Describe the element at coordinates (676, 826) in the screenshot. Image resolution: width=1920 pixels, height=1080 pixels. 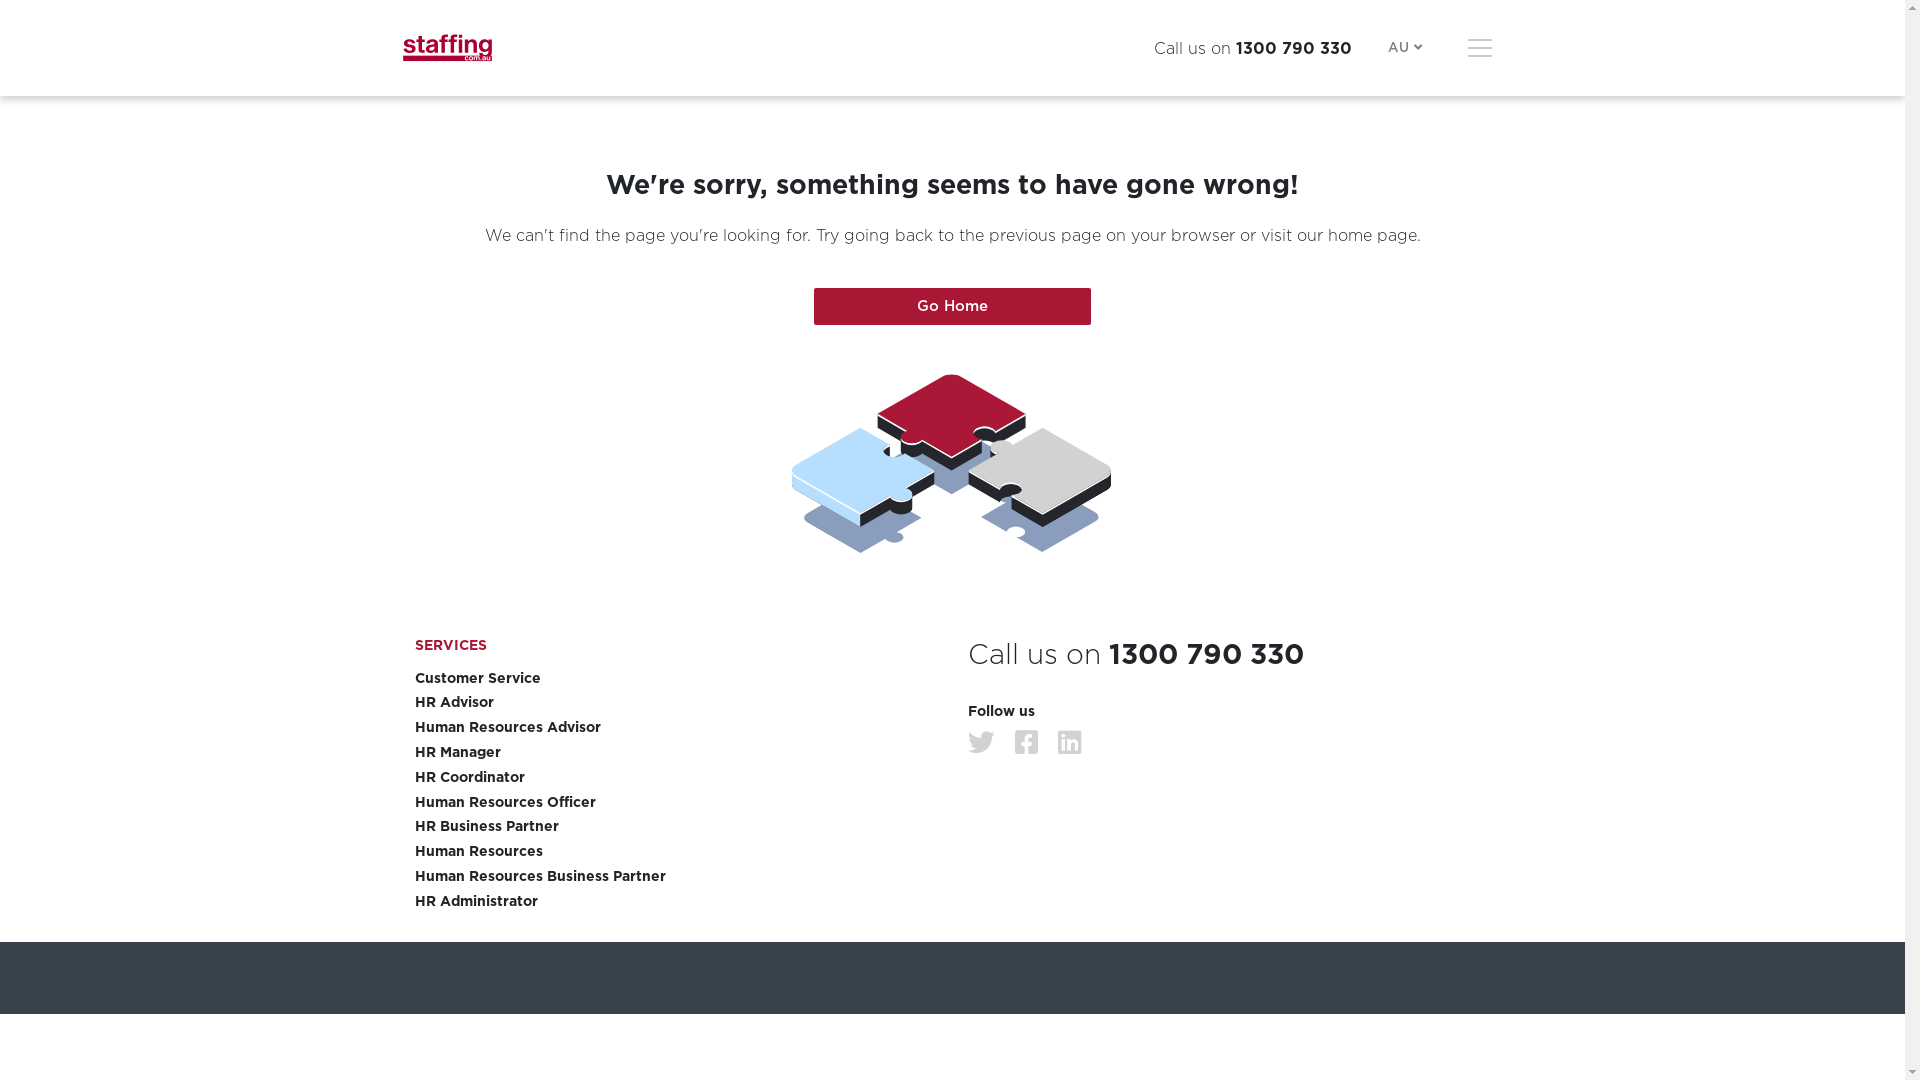
I see `HR Business Partner` at that location.